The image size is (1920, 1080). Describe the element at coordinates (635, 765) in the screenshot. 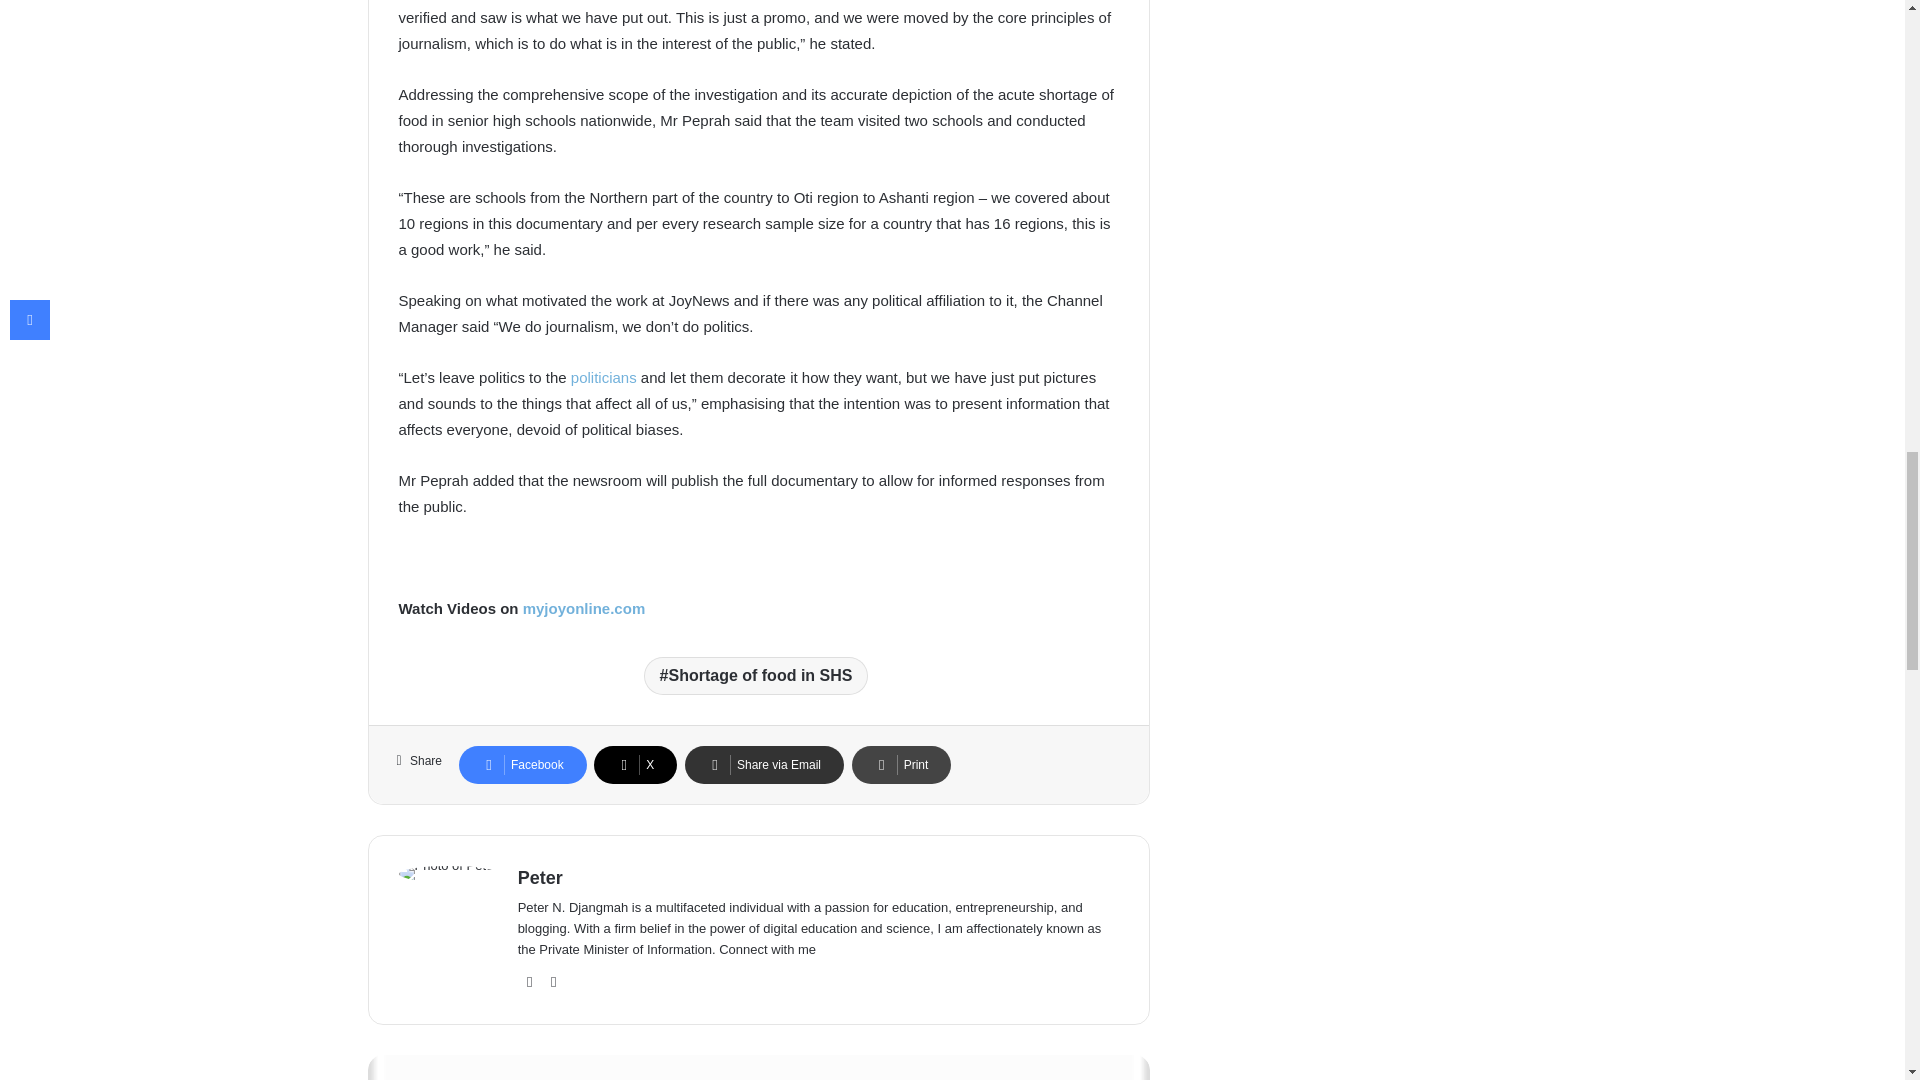

I see `X` at that location.